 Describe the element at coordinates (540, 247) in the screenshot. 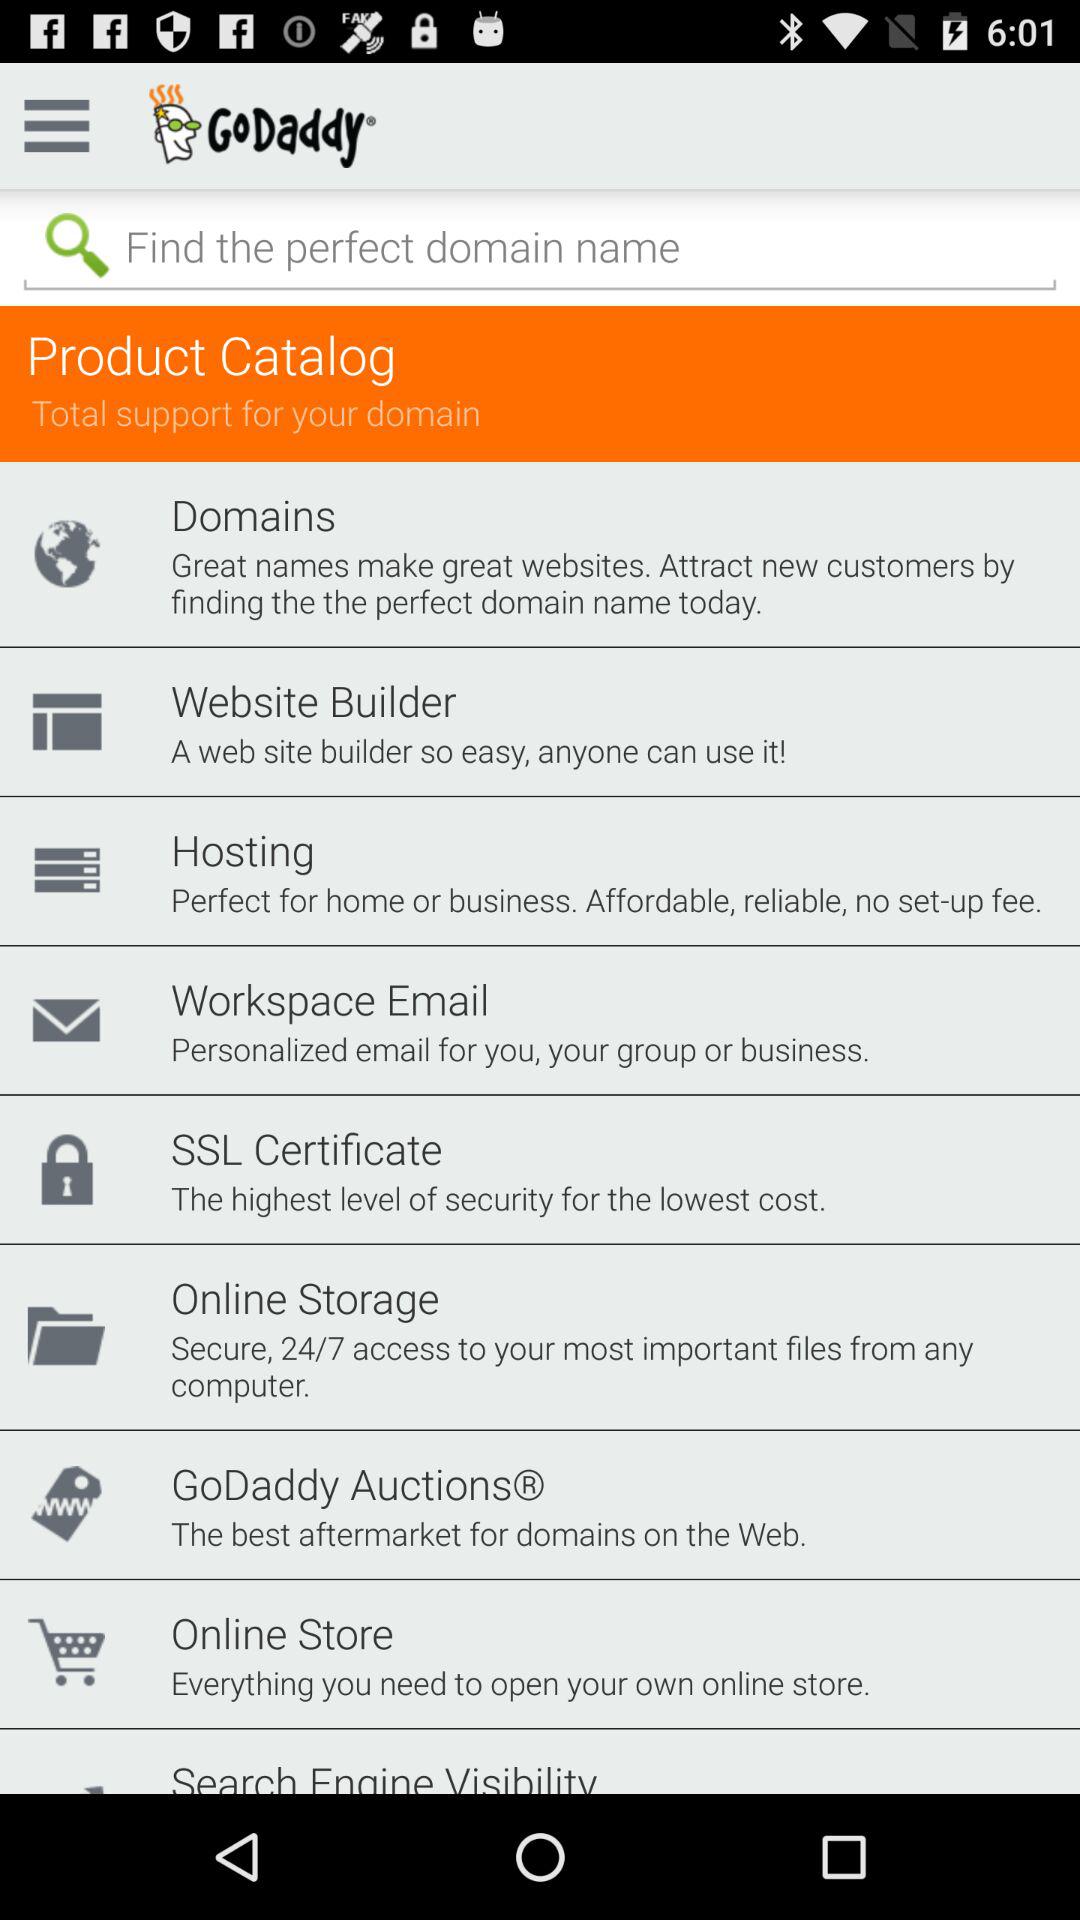

I see `query search` at that location.